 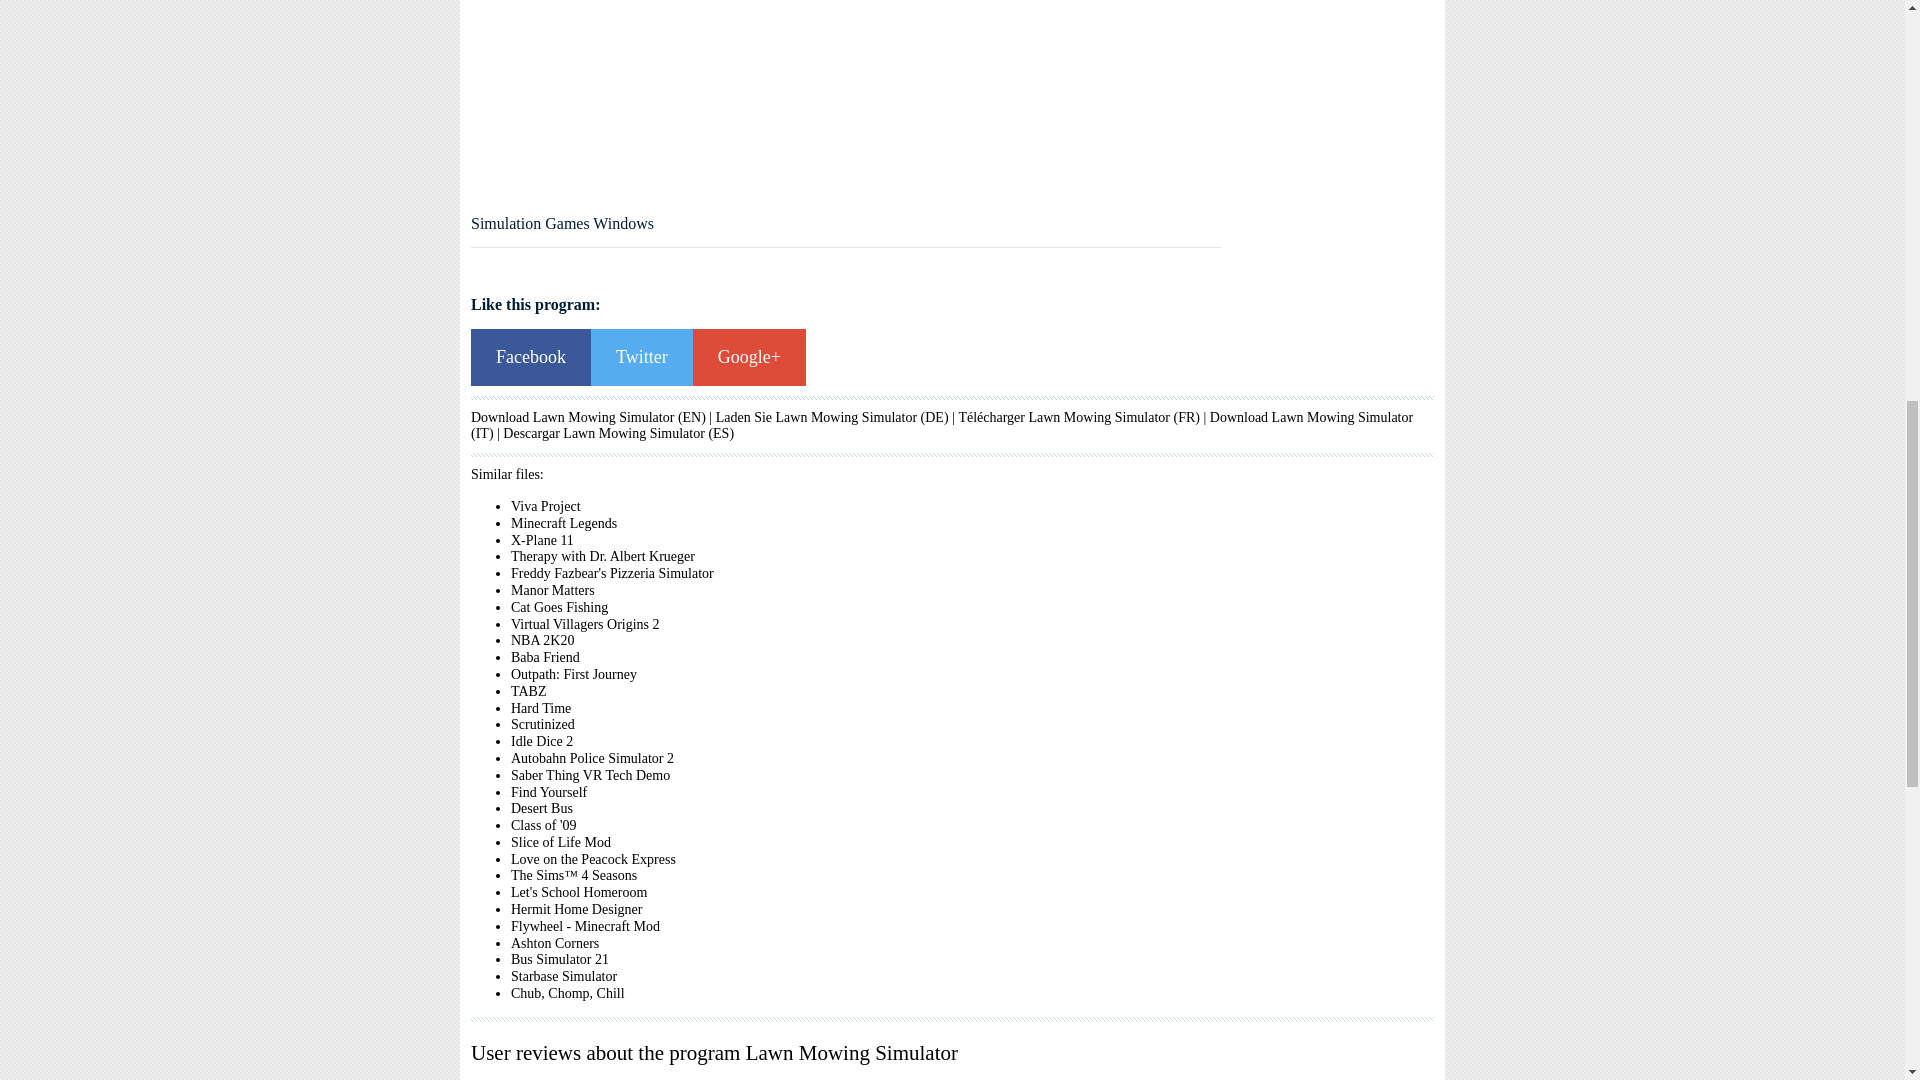 What do you see at coordinates (1311, 418) in the screenshot?
I see `Download Lawn Mowing Simulator` at bounding box center [1311, 418].